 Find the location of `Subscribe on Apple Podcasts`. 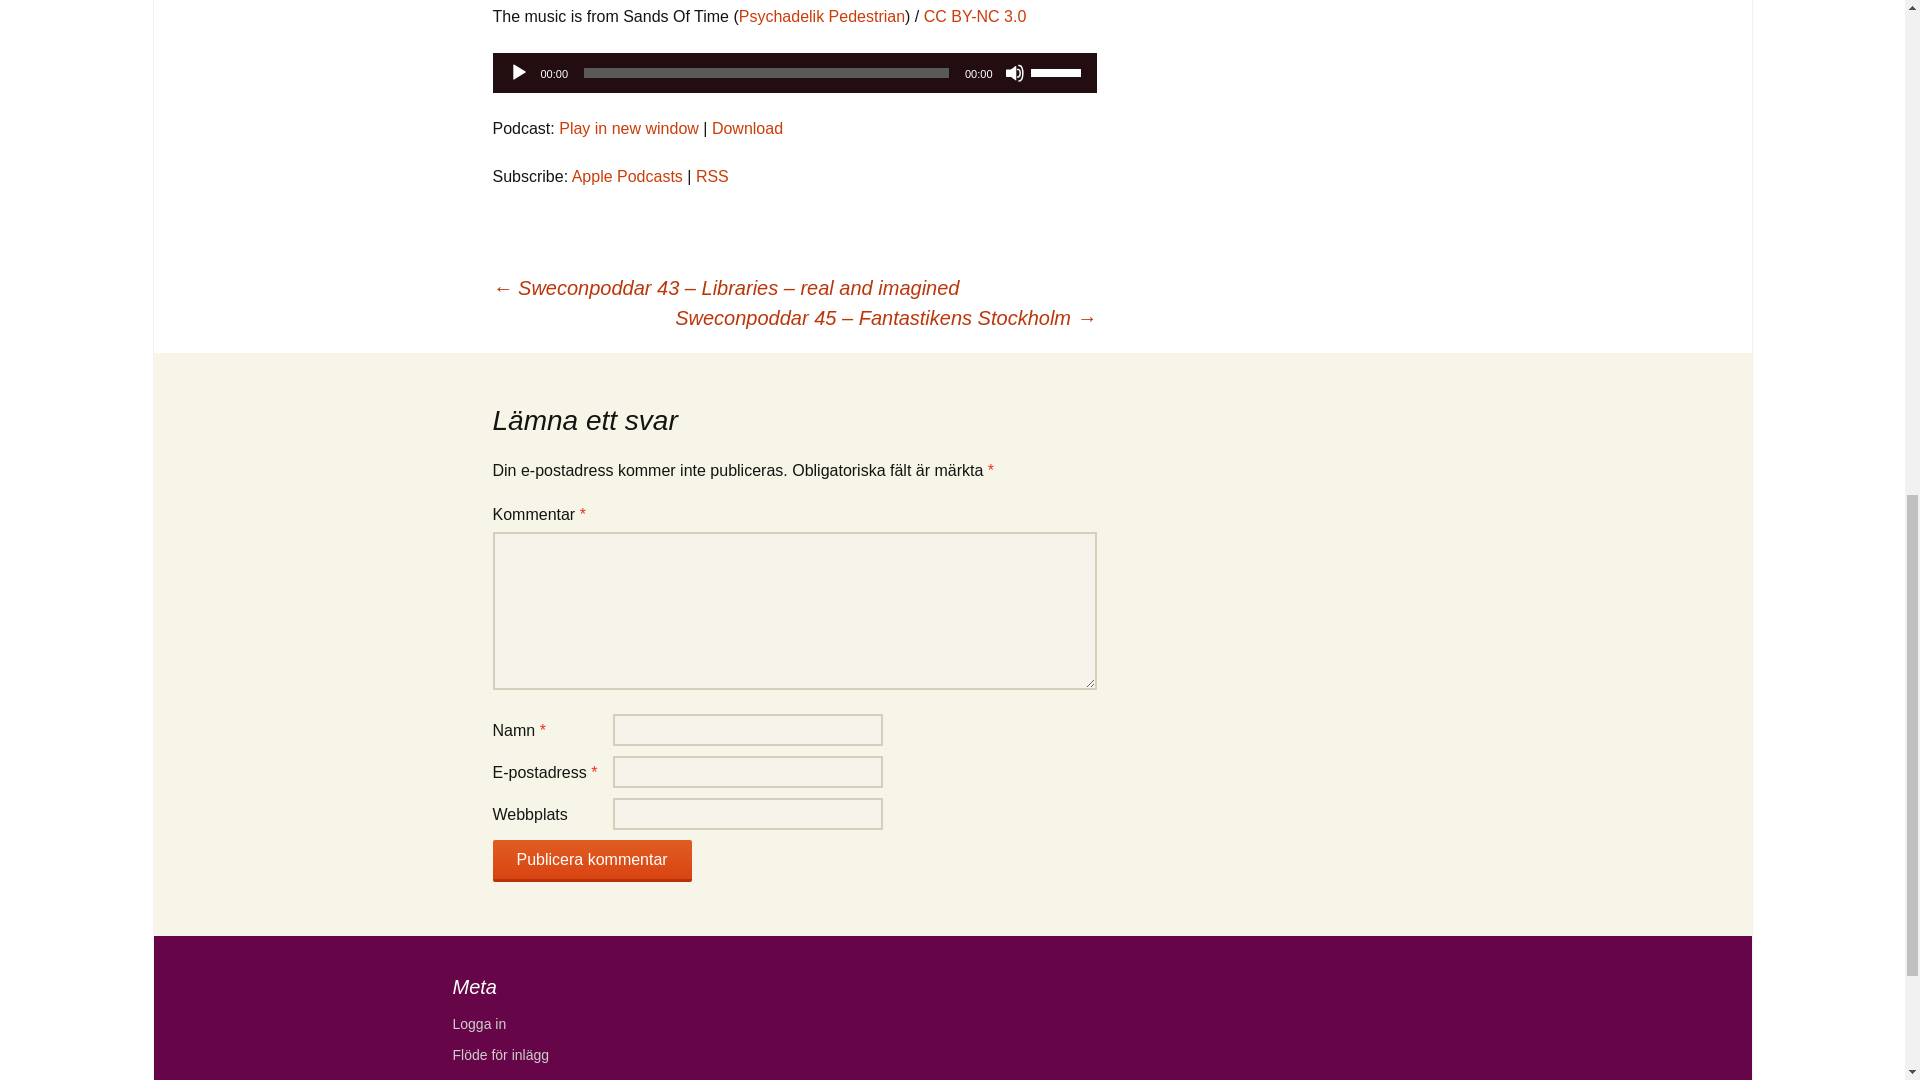

Subscribe on Apple Podcasts is located at coordinates (628, 176).